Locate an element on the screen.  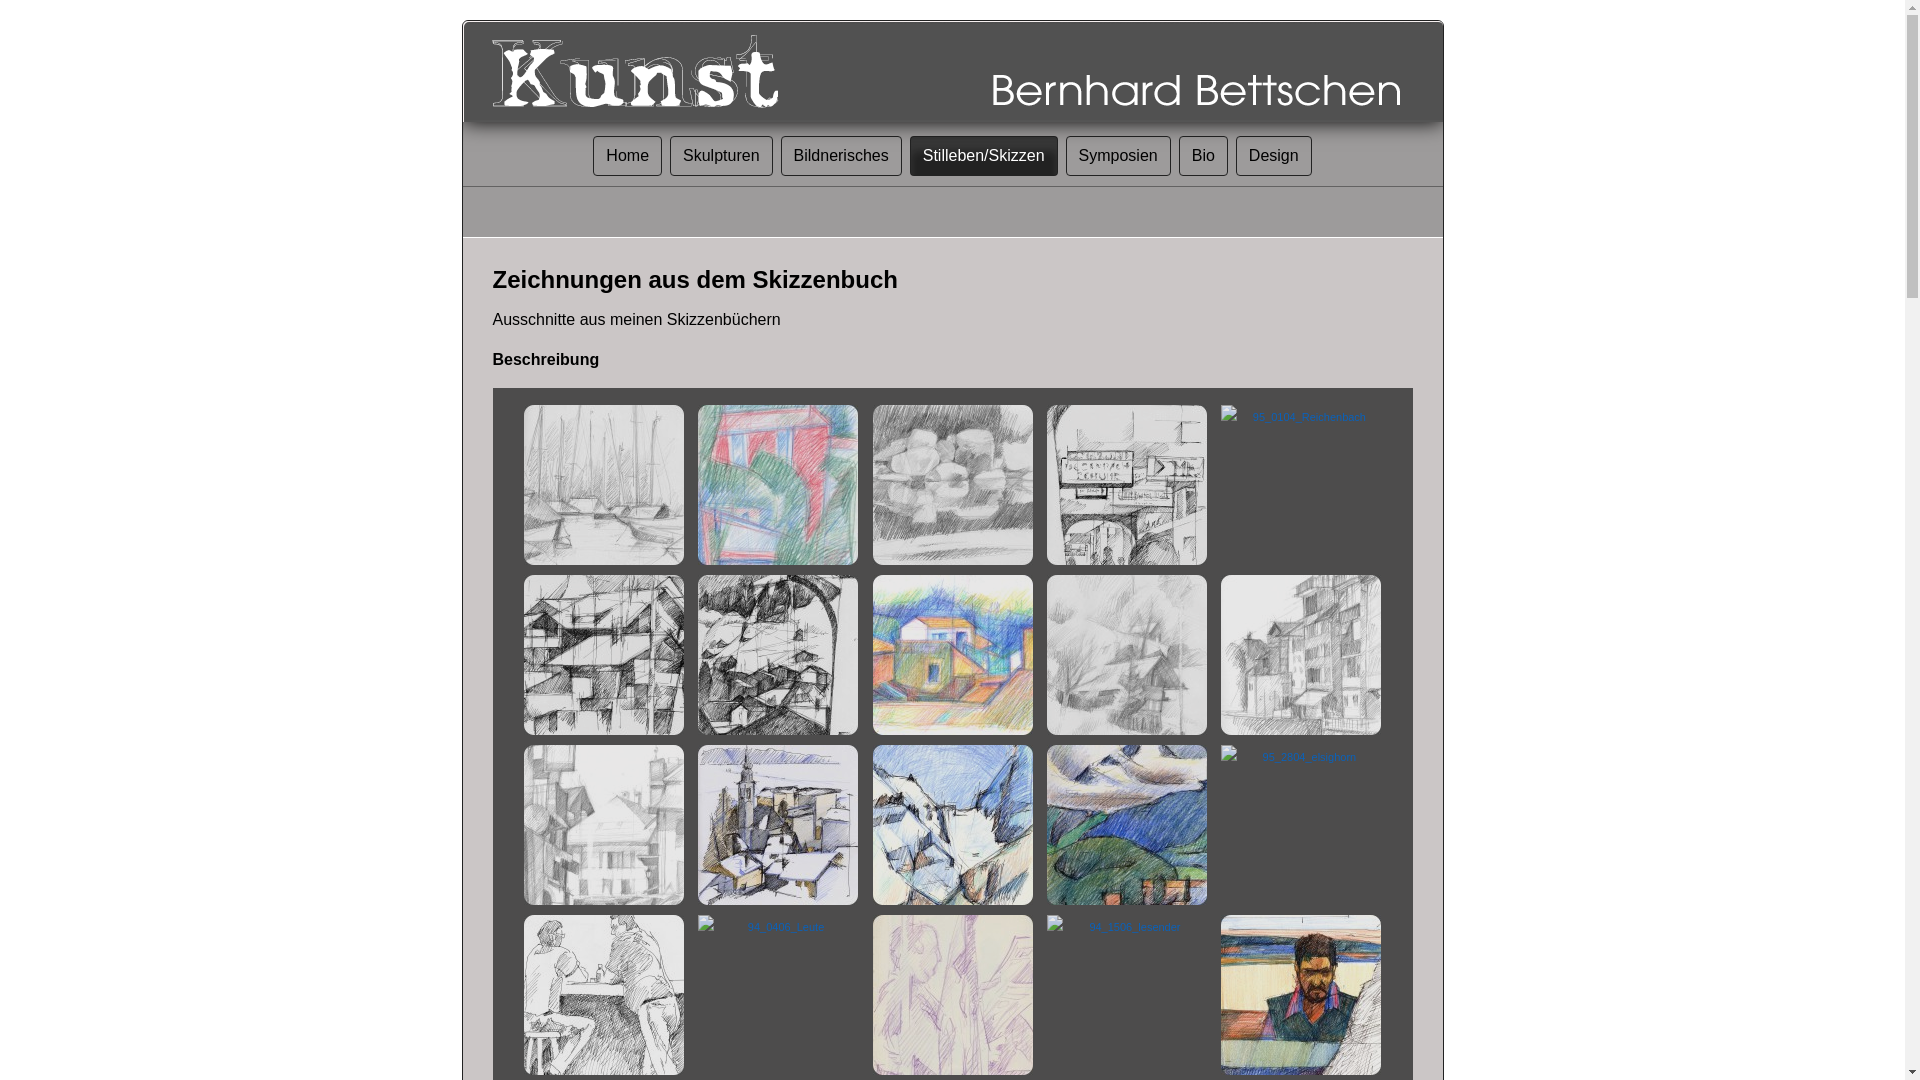
95_0104_Reichenbach is located at coordinates (1301, 417).